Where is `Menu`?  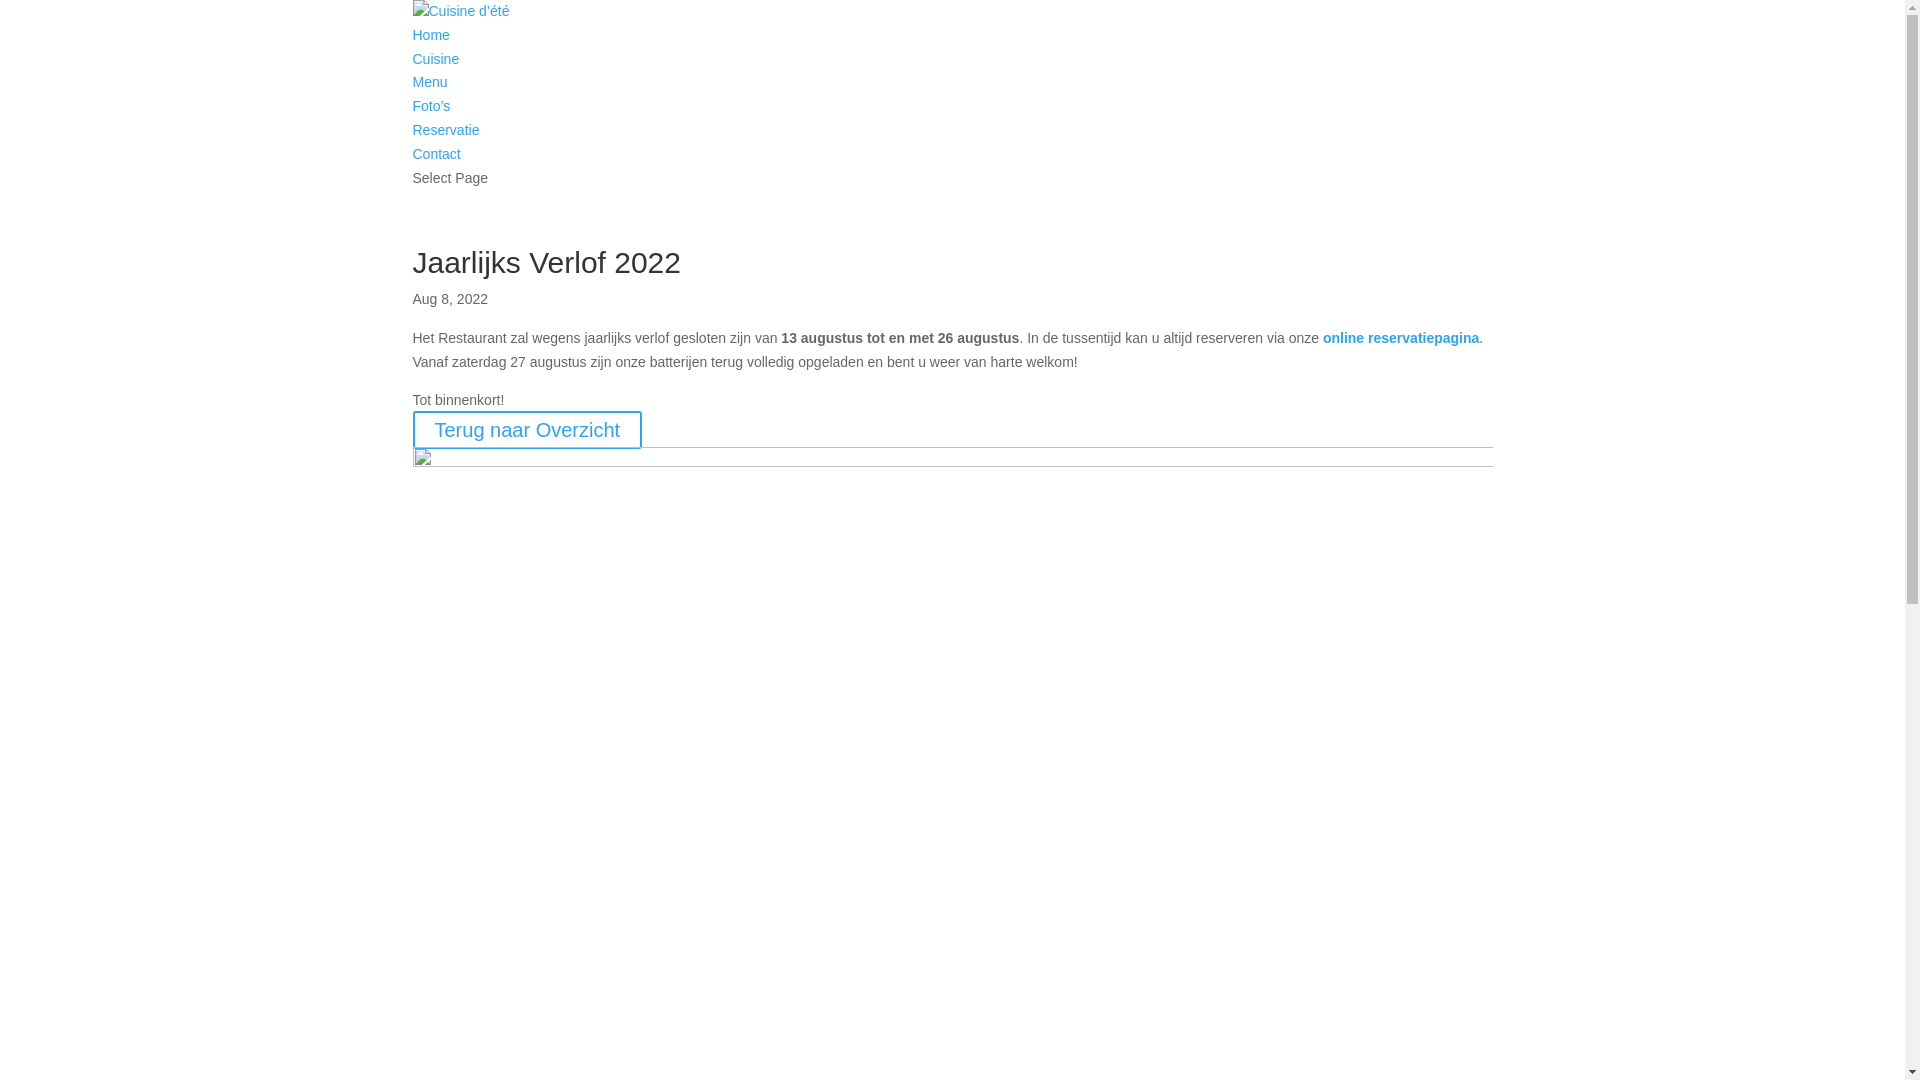
Menu is located at coordinates (430, 82).